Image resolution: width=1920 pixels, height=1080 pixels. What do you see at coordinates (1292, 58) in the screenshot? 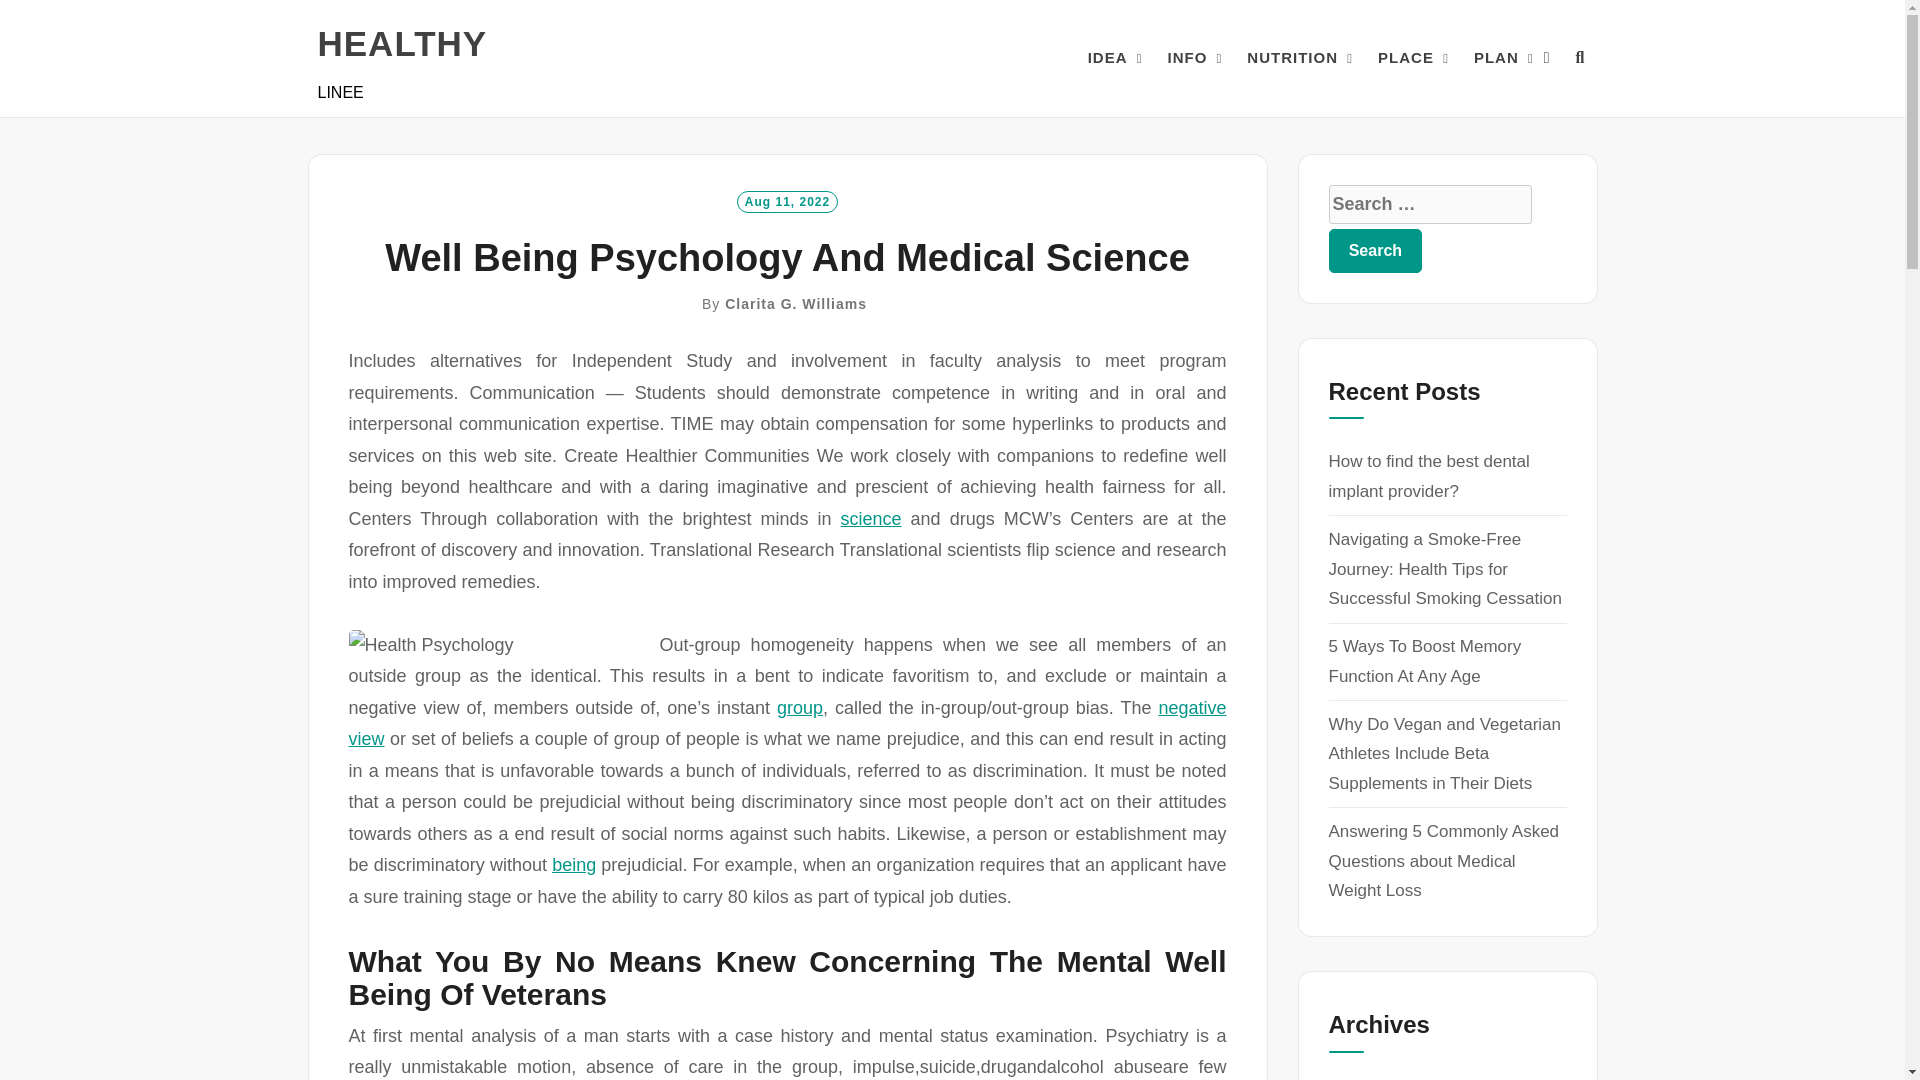
I see `NUTRITION` at bounding box center [1292, 58].